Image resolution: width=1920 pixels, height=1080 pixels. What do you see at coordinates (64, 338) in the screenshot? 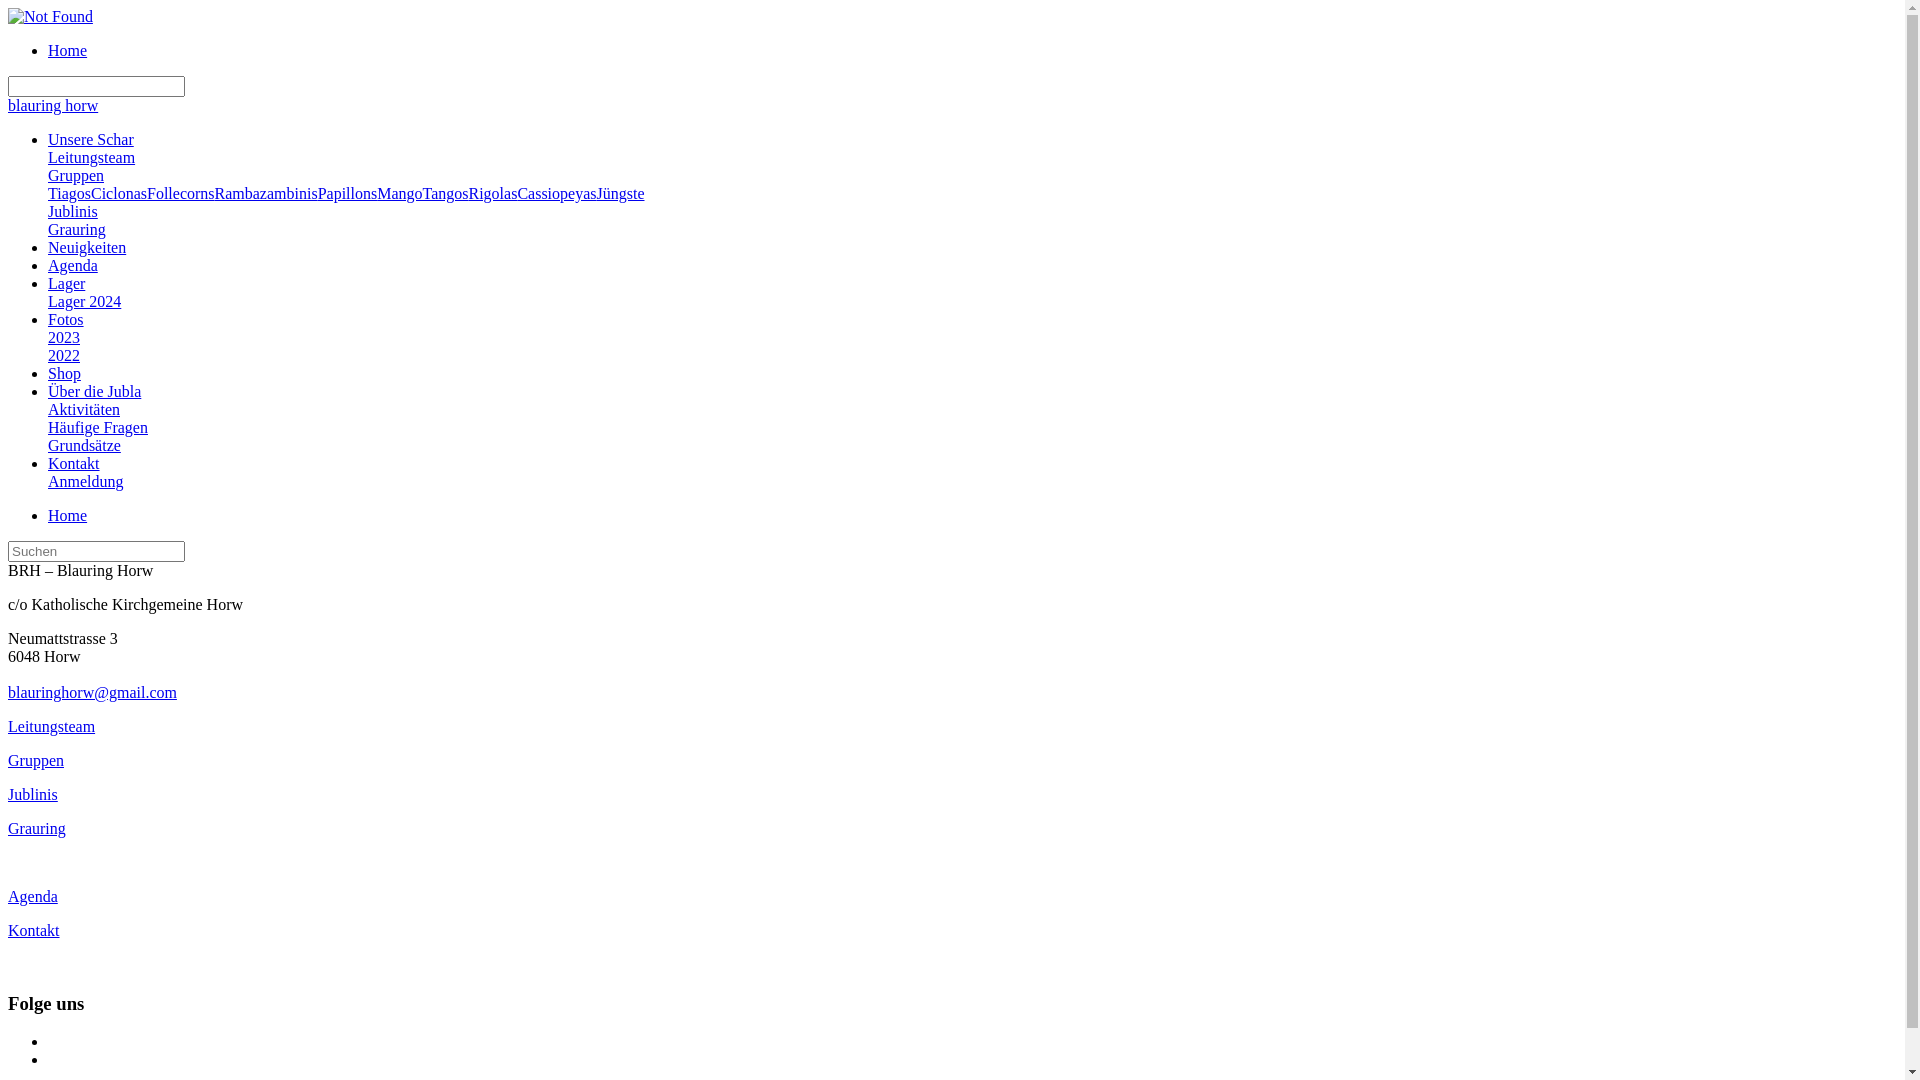
I see `2023` at bounding box center [64, 338].